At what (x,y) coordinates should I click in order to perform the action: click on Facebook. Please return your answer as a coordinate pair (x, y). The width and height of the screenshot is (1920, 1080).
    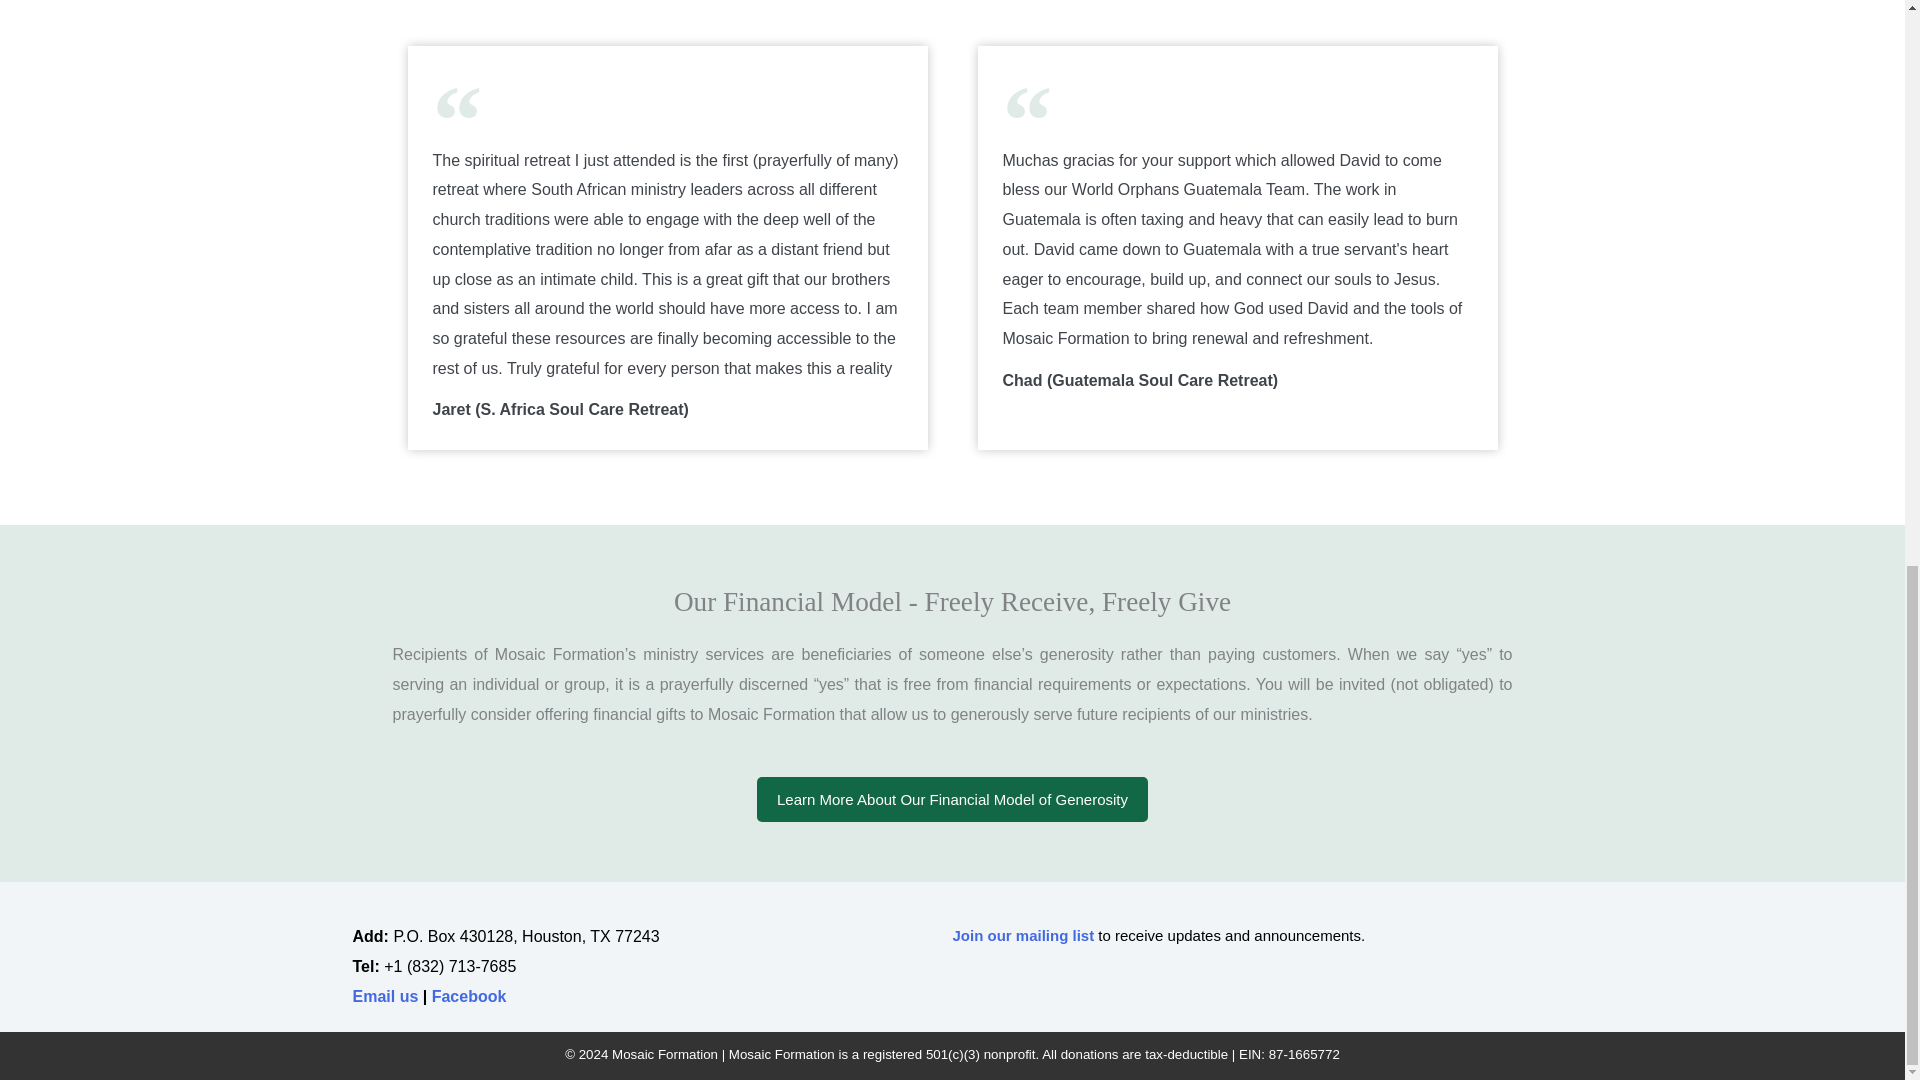
    Looking at the image, I should click on (469, 996).